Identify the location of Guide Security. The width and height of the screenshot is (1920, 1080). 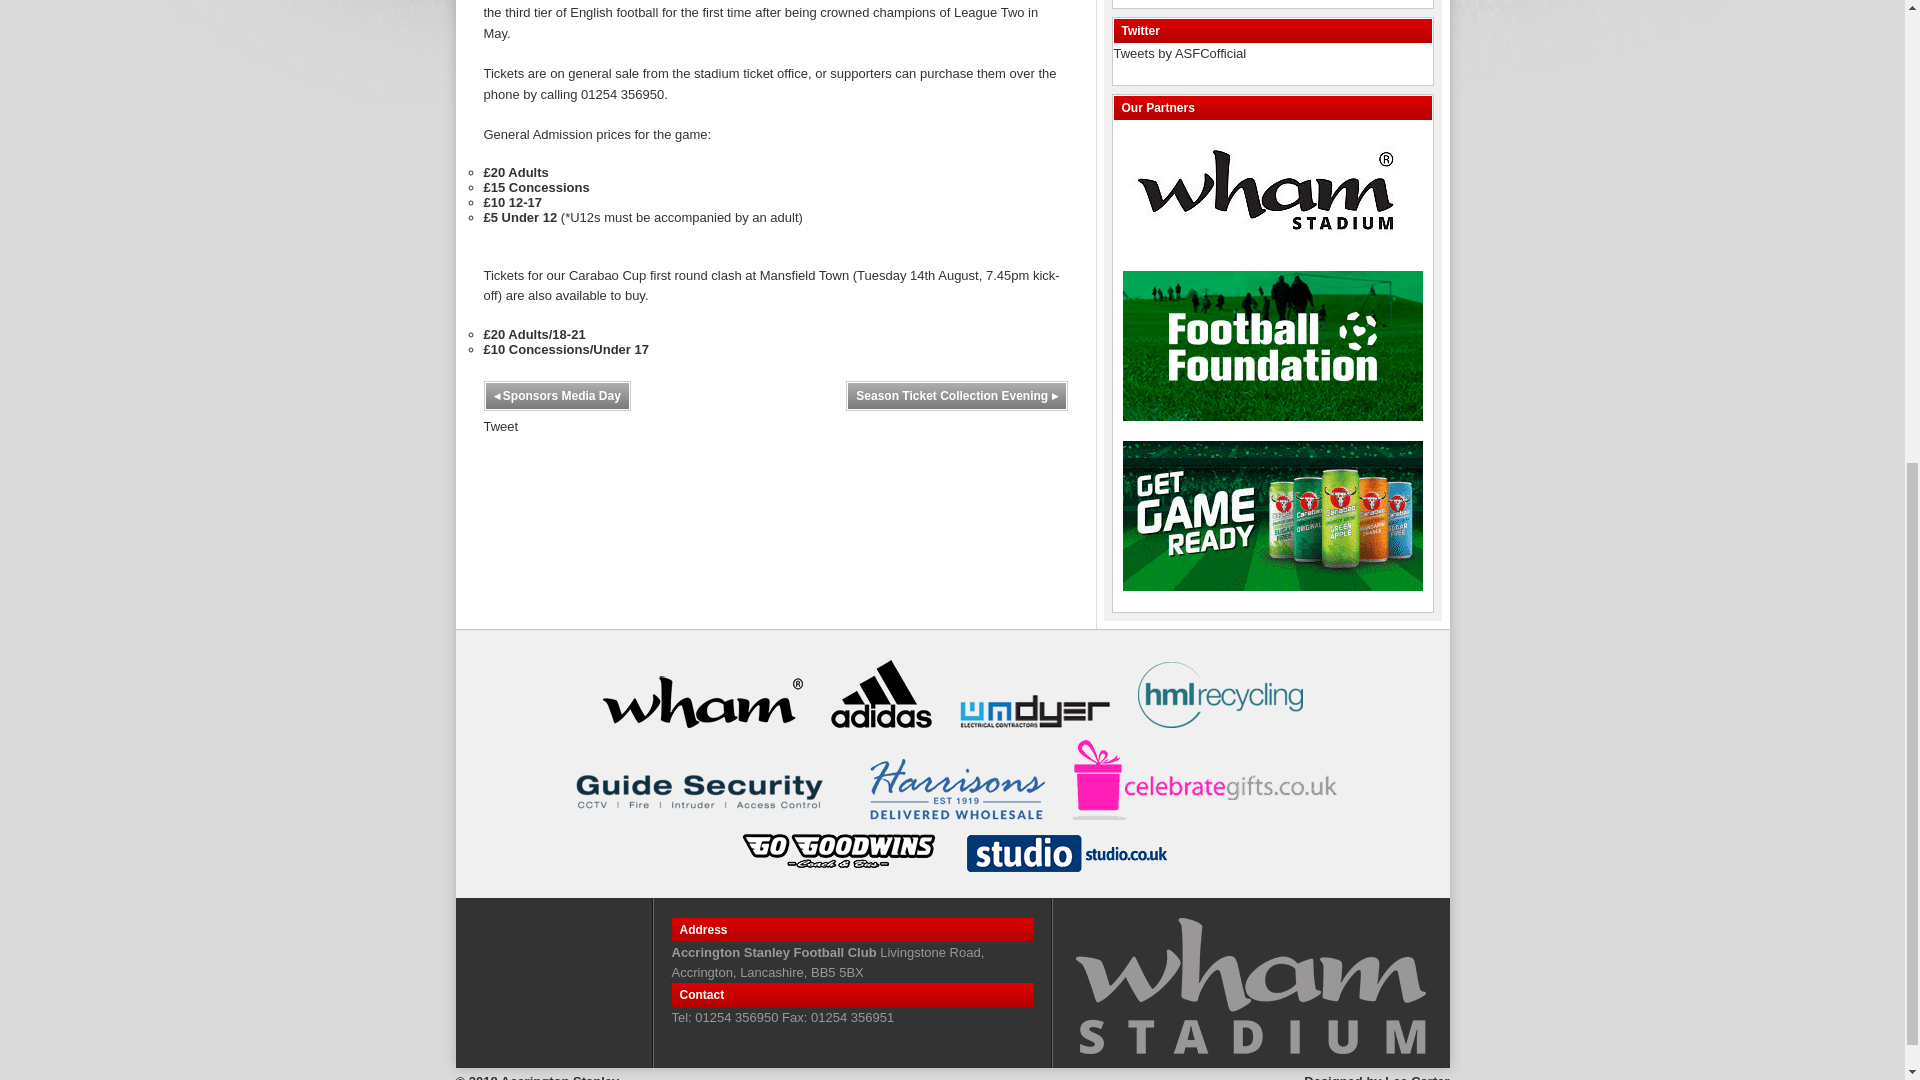
(702, 792).